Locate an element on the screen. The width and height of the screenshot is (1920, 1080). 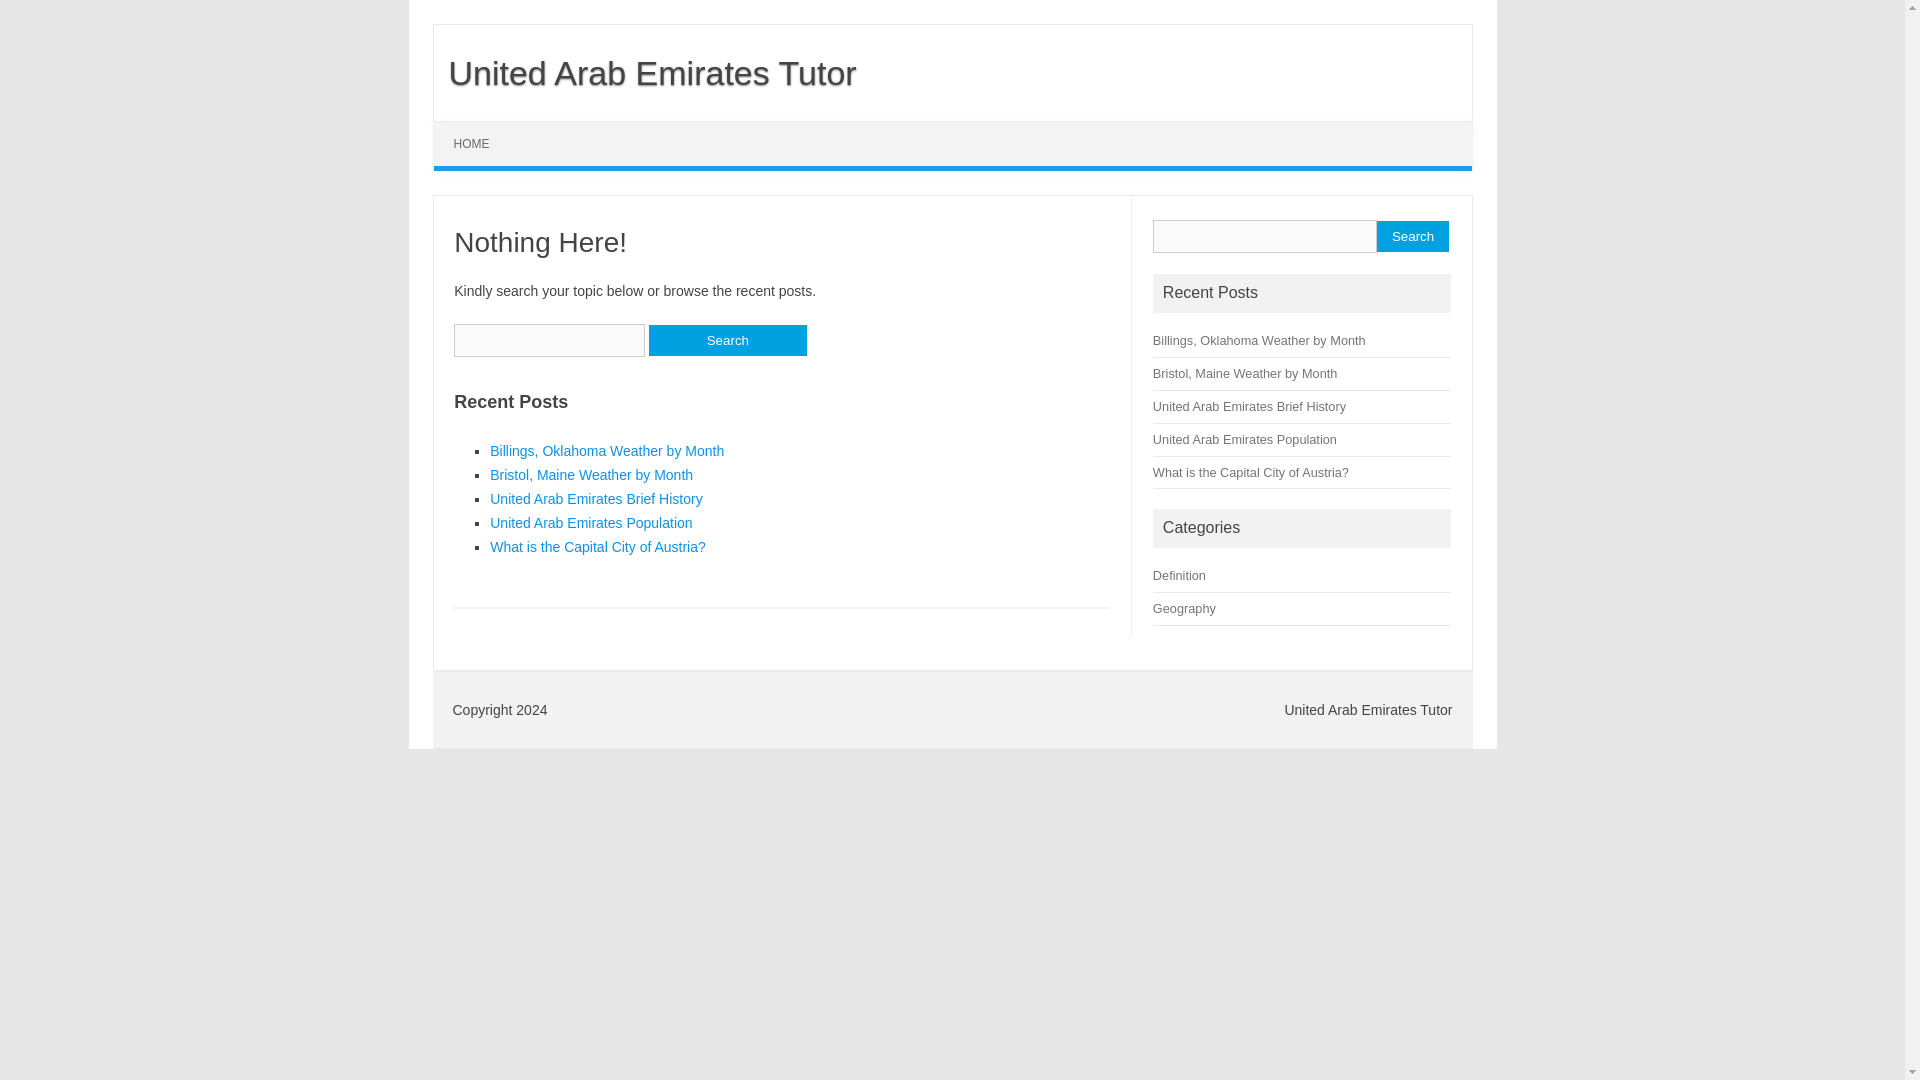
Bristol, Maine Weather by Month is located at coordinates (1246, 374).